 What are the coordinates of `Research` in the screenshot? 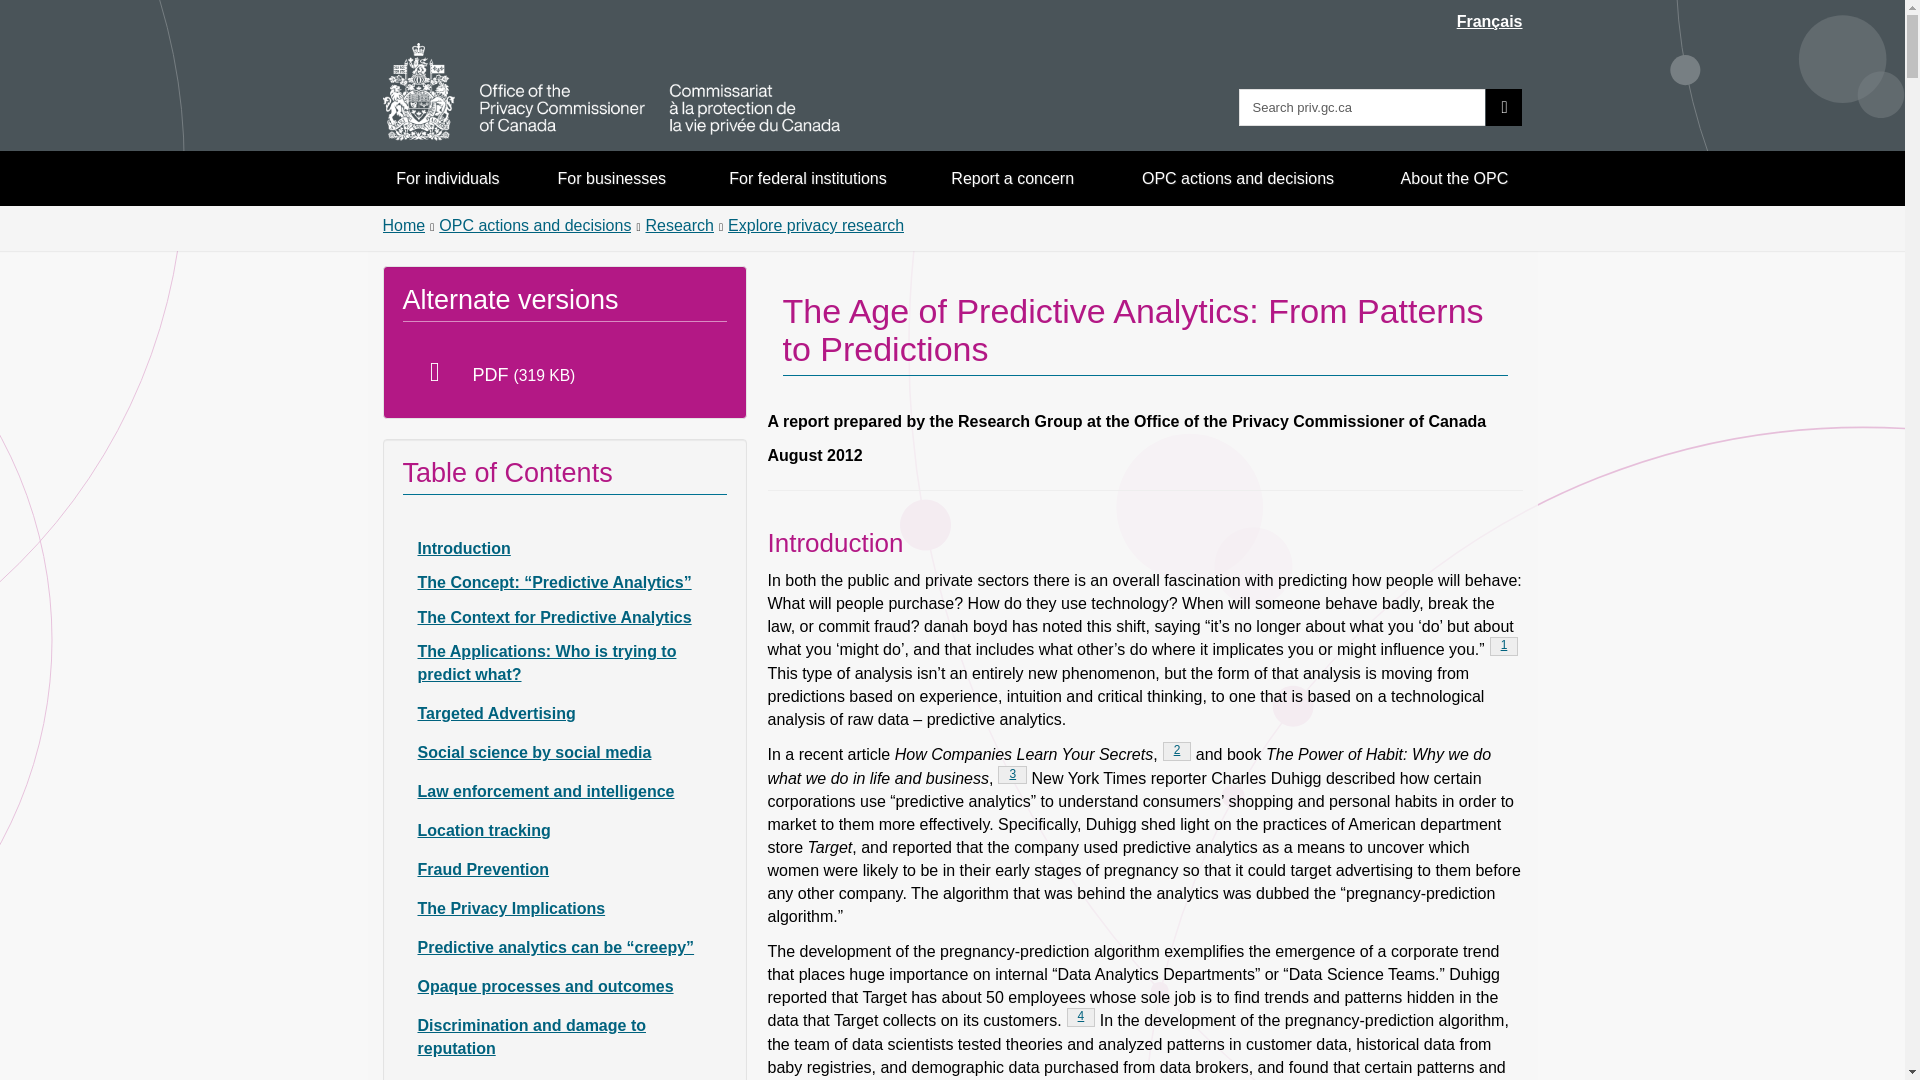 It's located at (1012, 775).